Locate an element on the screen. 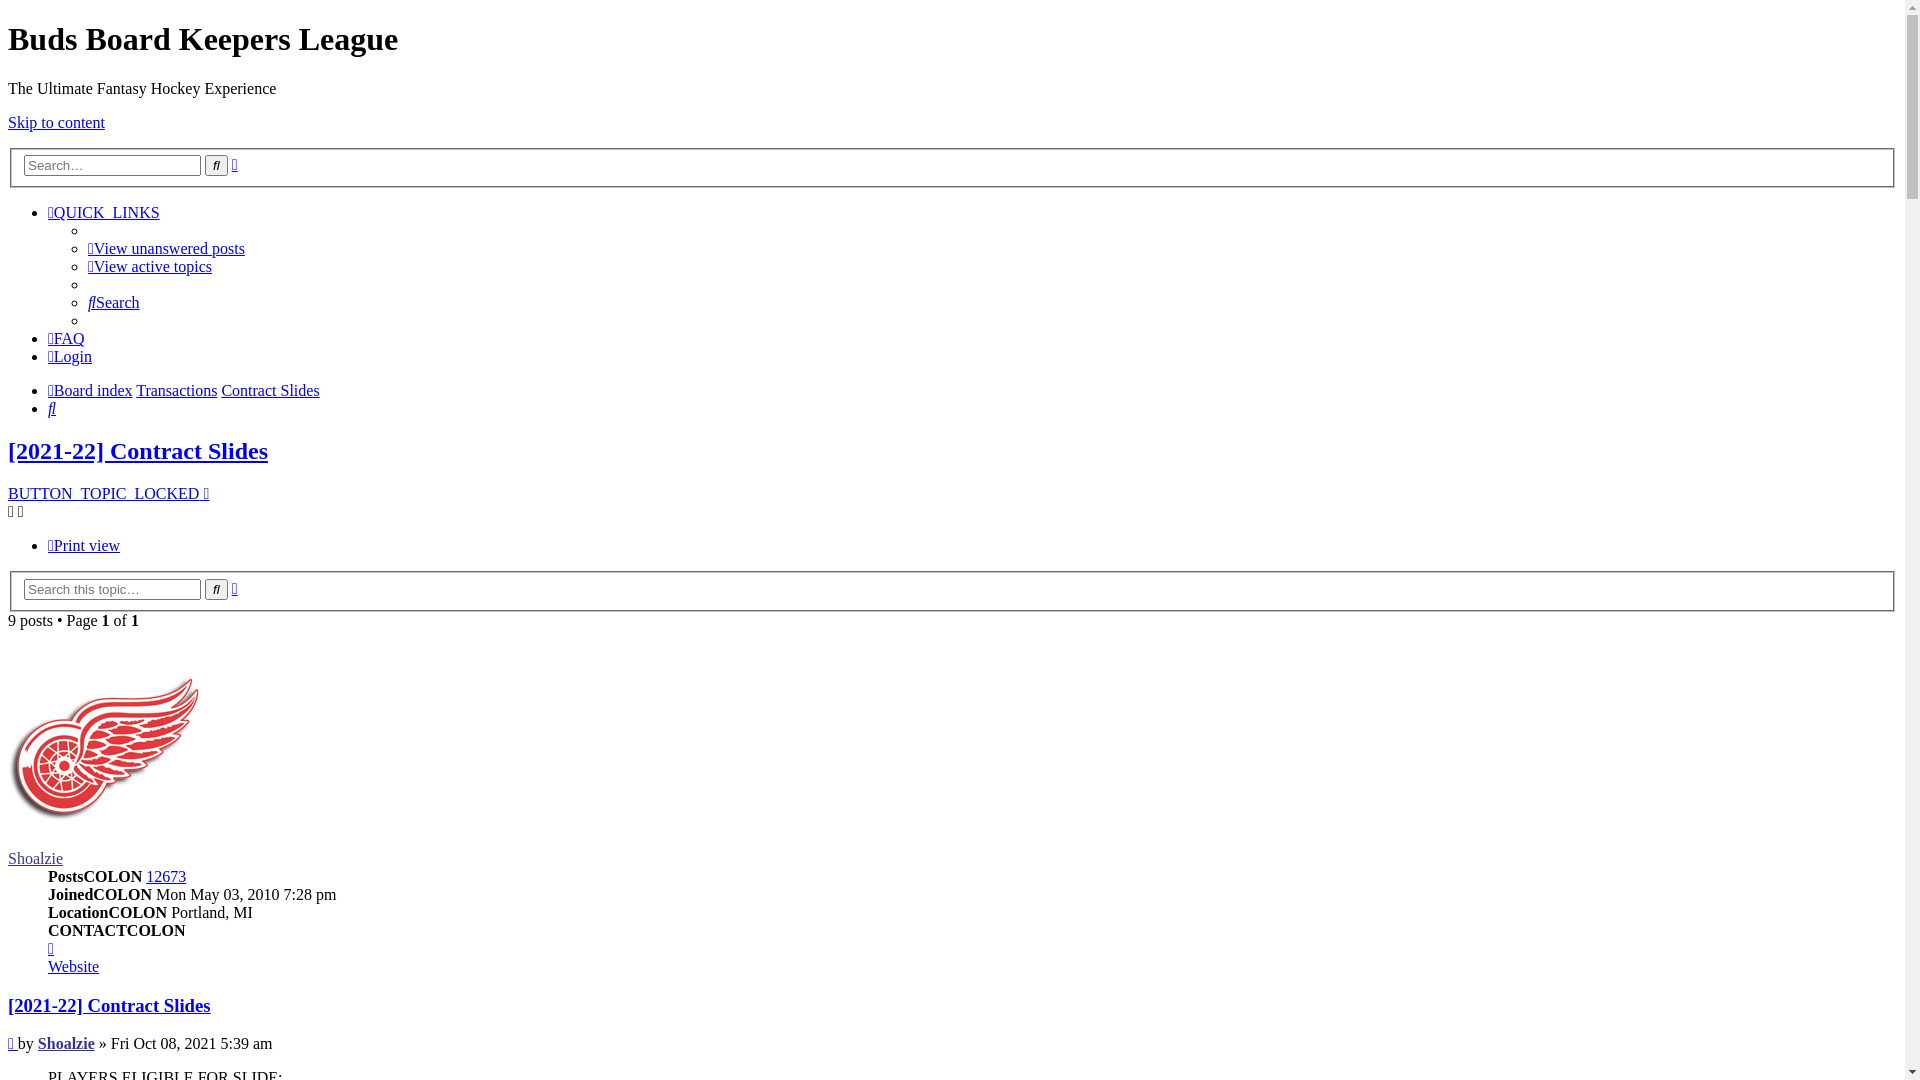 Image resolution: width=1920 pixels, height=1080 pixels. Shoalzie is located at coordinates (36, 858).